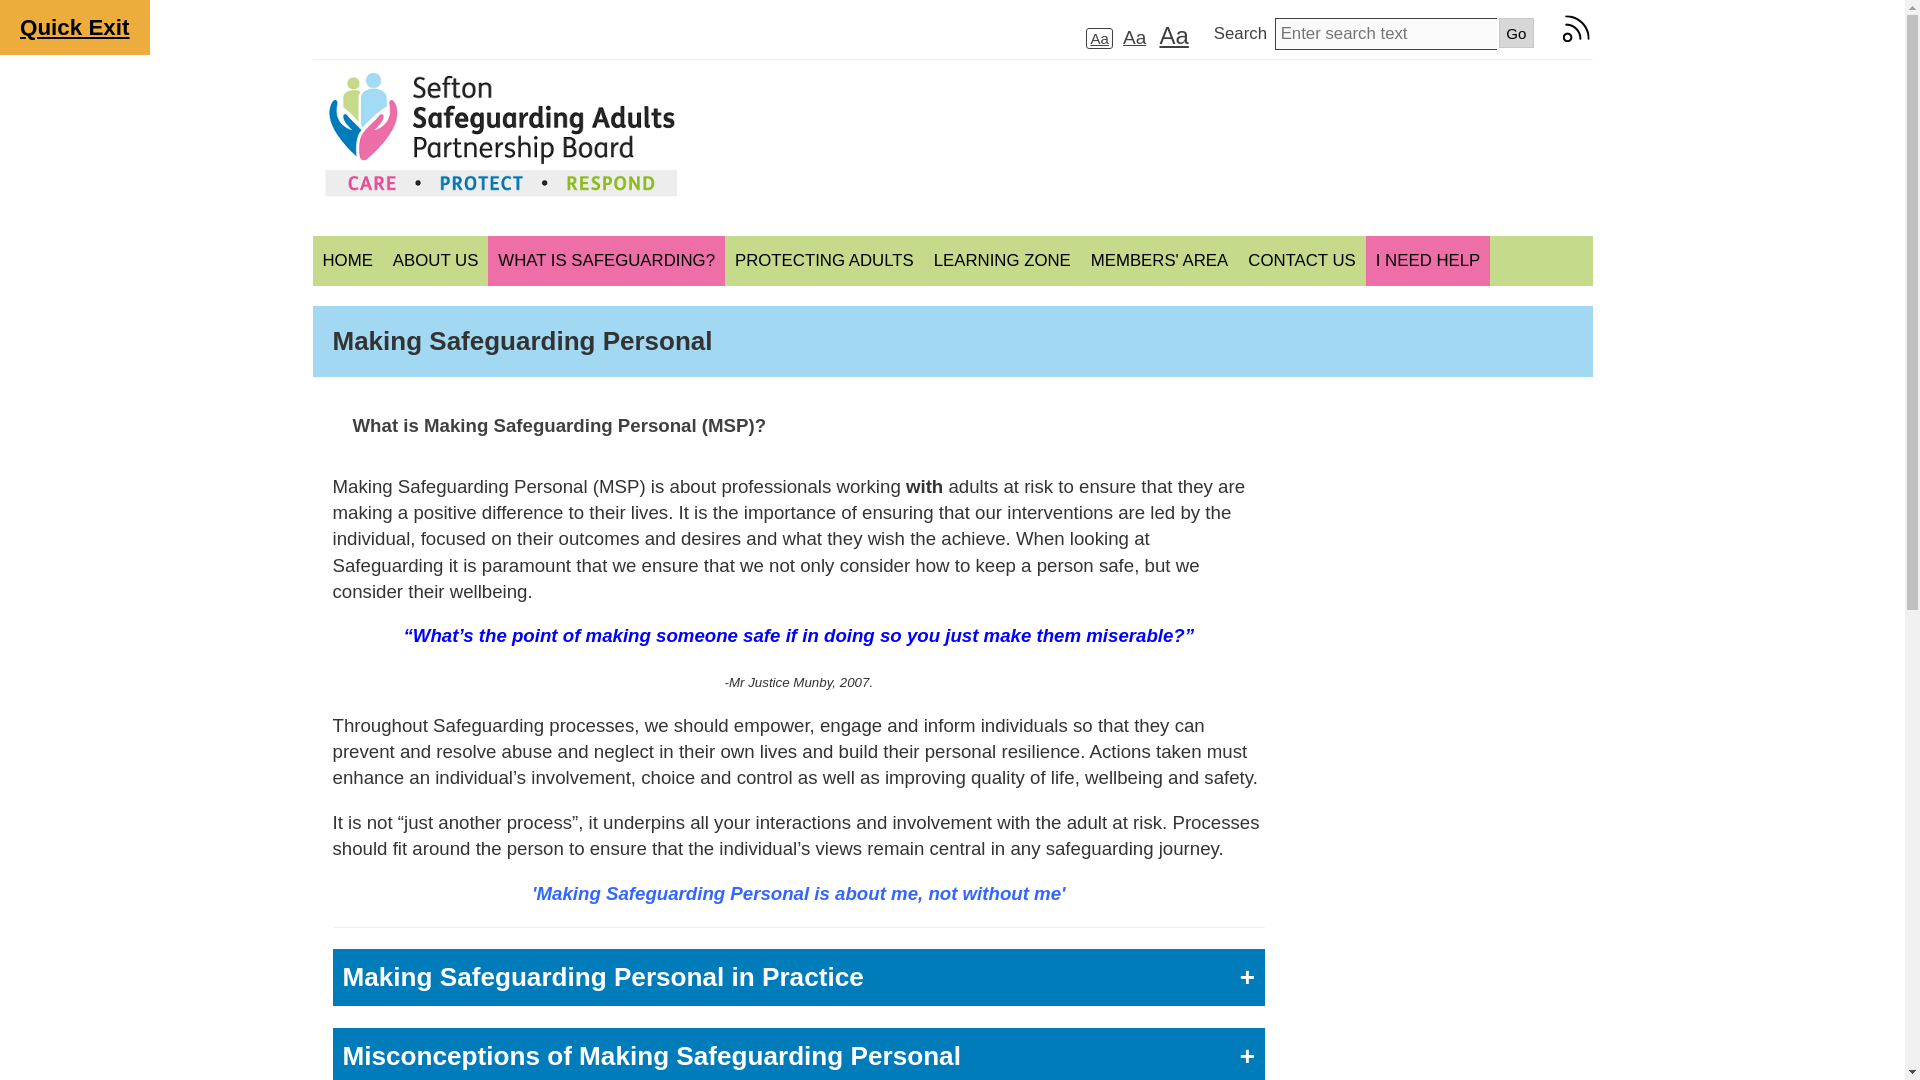 The height and width of the screenshot is (1080, 1920). I want to click on HOME, so click(346, 261).